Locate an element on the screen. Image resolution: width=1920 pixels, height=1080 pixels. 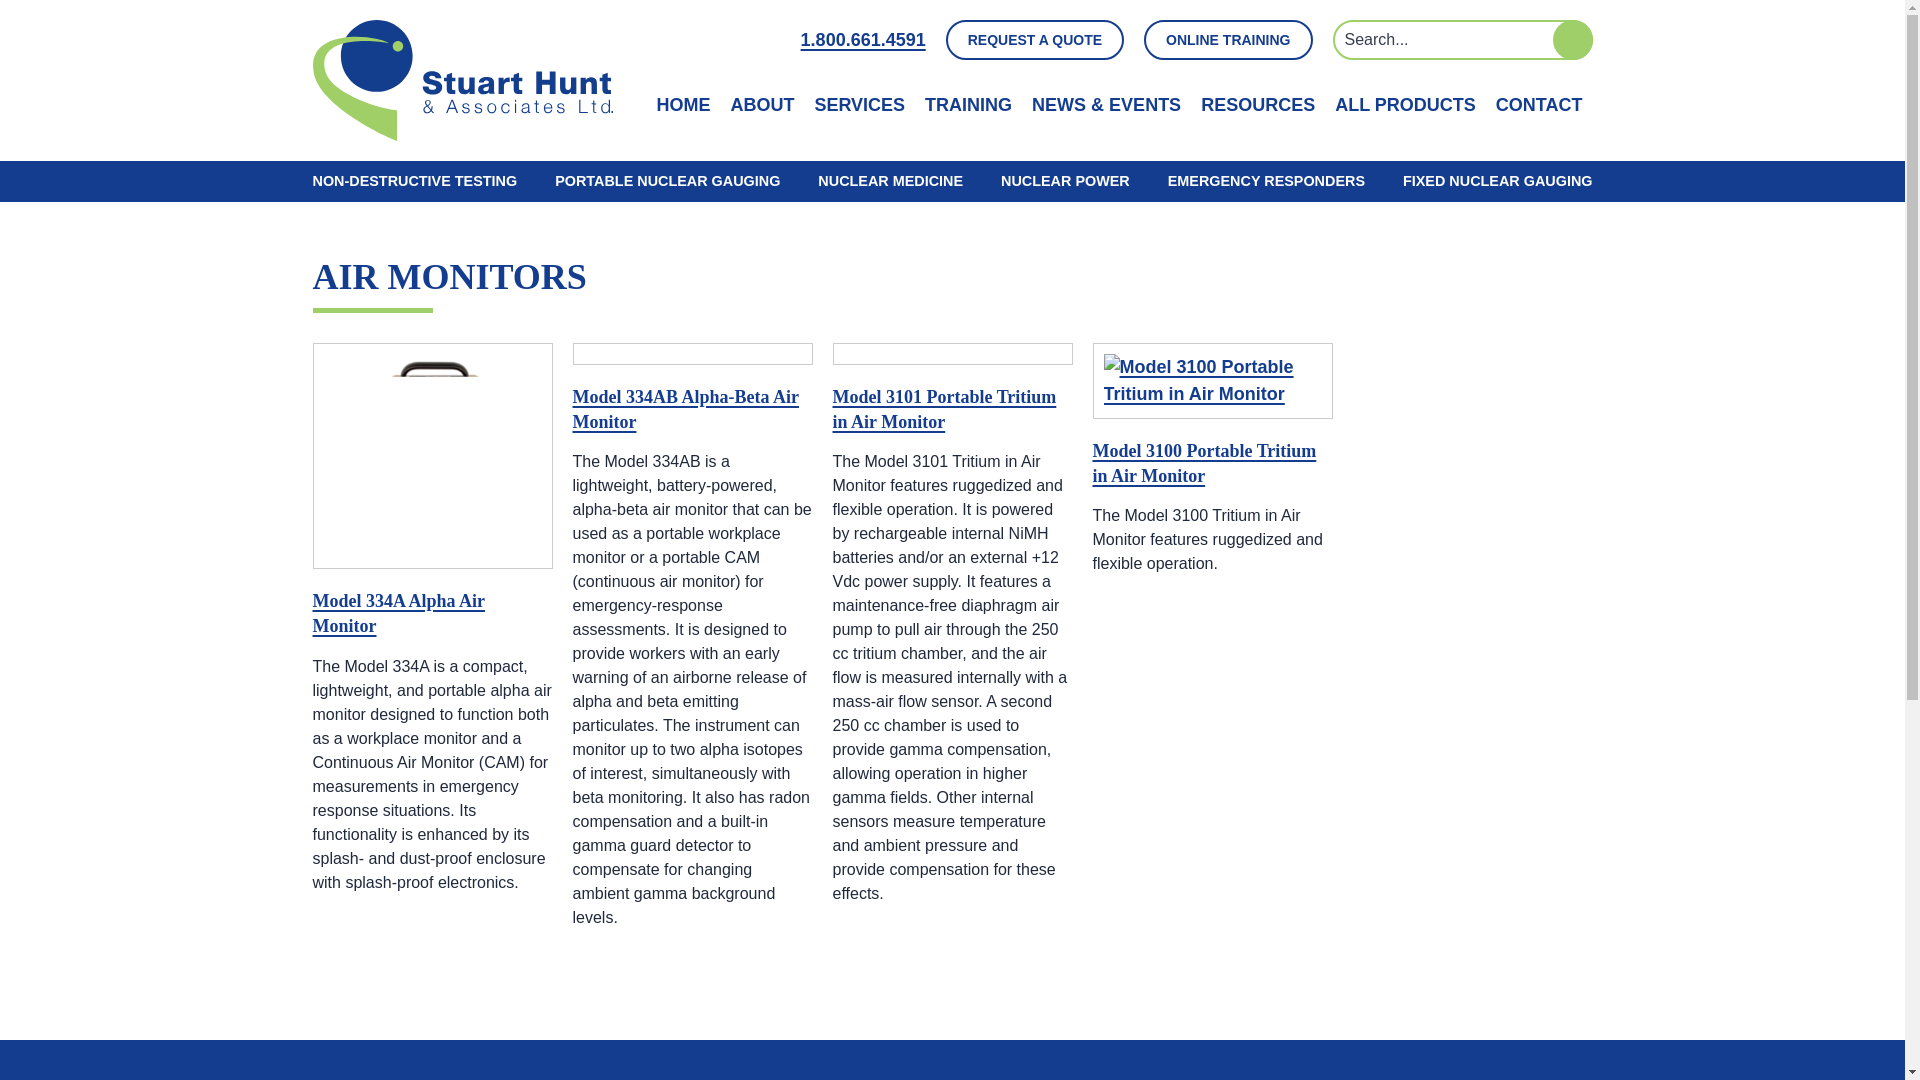
ALL PRODUCTS is located at coordinates (1405, 104).